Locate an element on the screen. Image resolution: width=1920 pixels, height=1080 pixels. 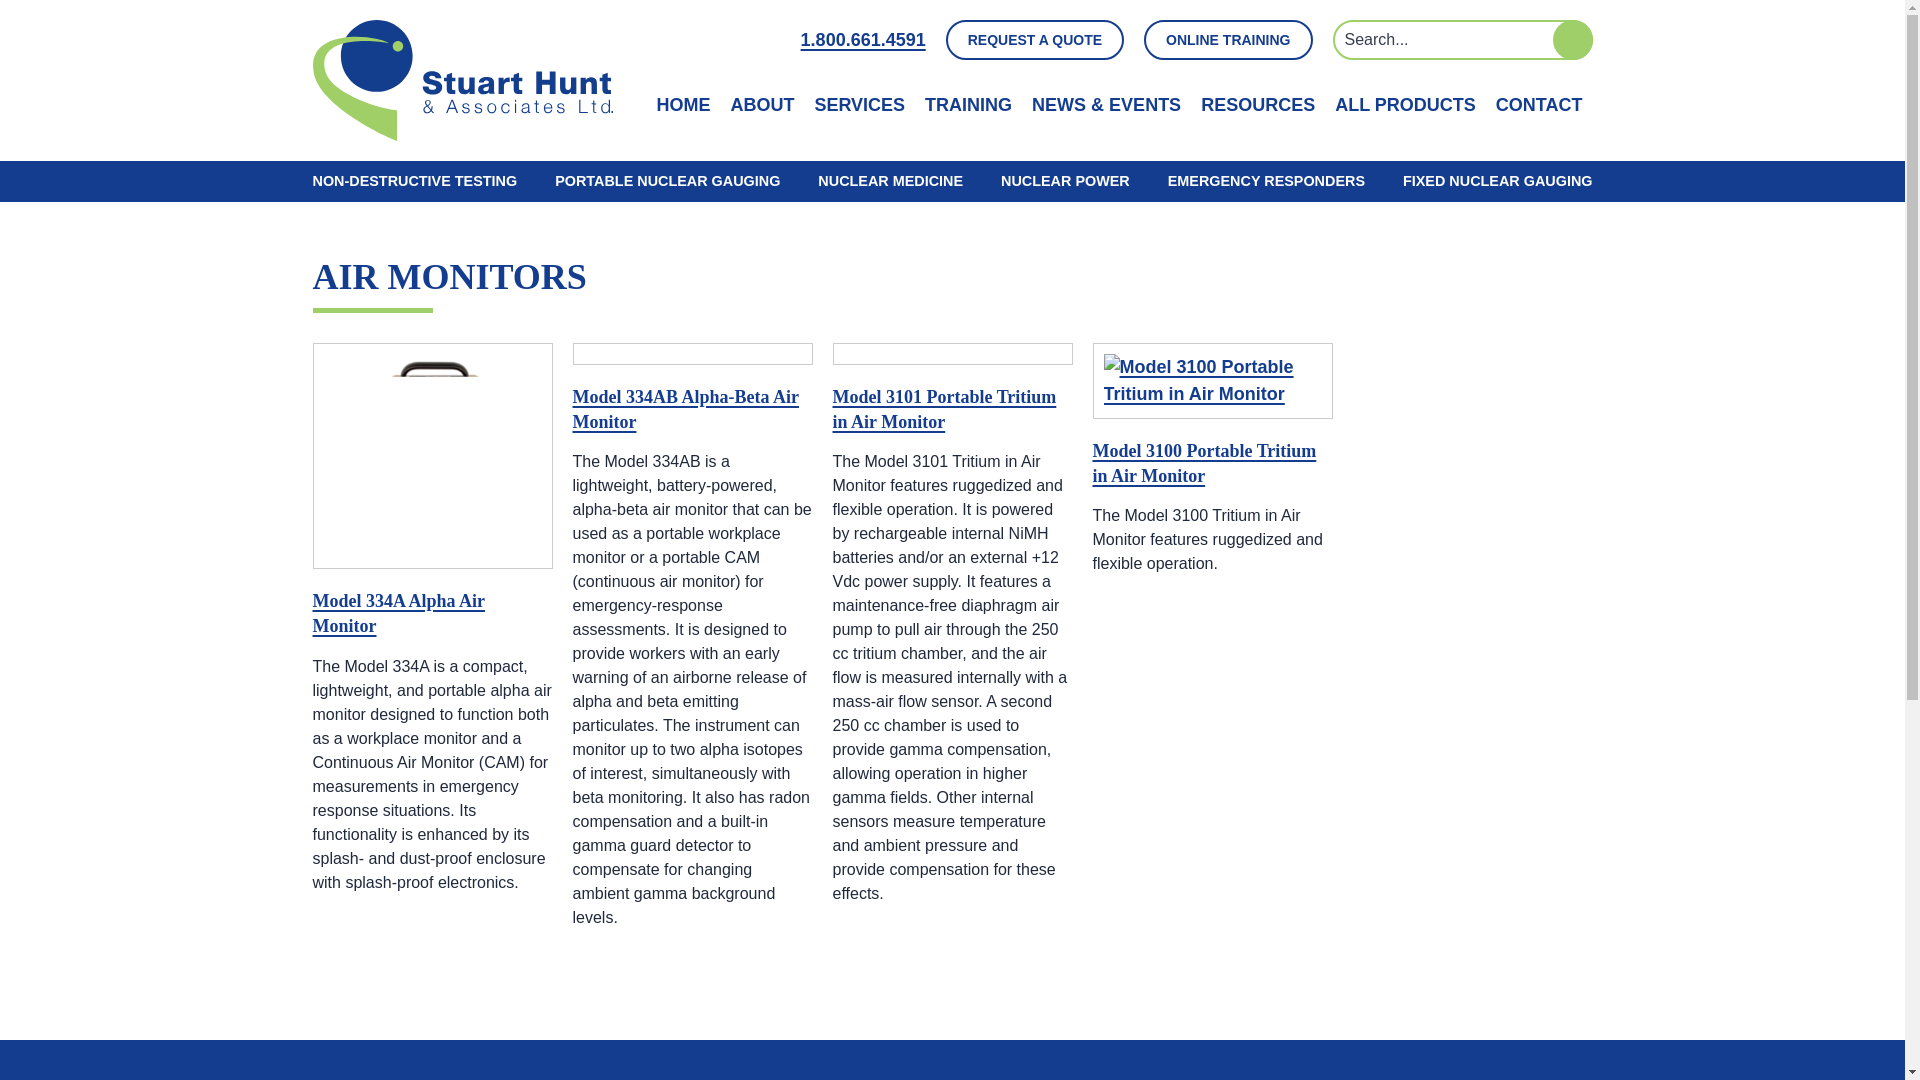
ALL PRODUCTS is located at coordinates (1405, 104).